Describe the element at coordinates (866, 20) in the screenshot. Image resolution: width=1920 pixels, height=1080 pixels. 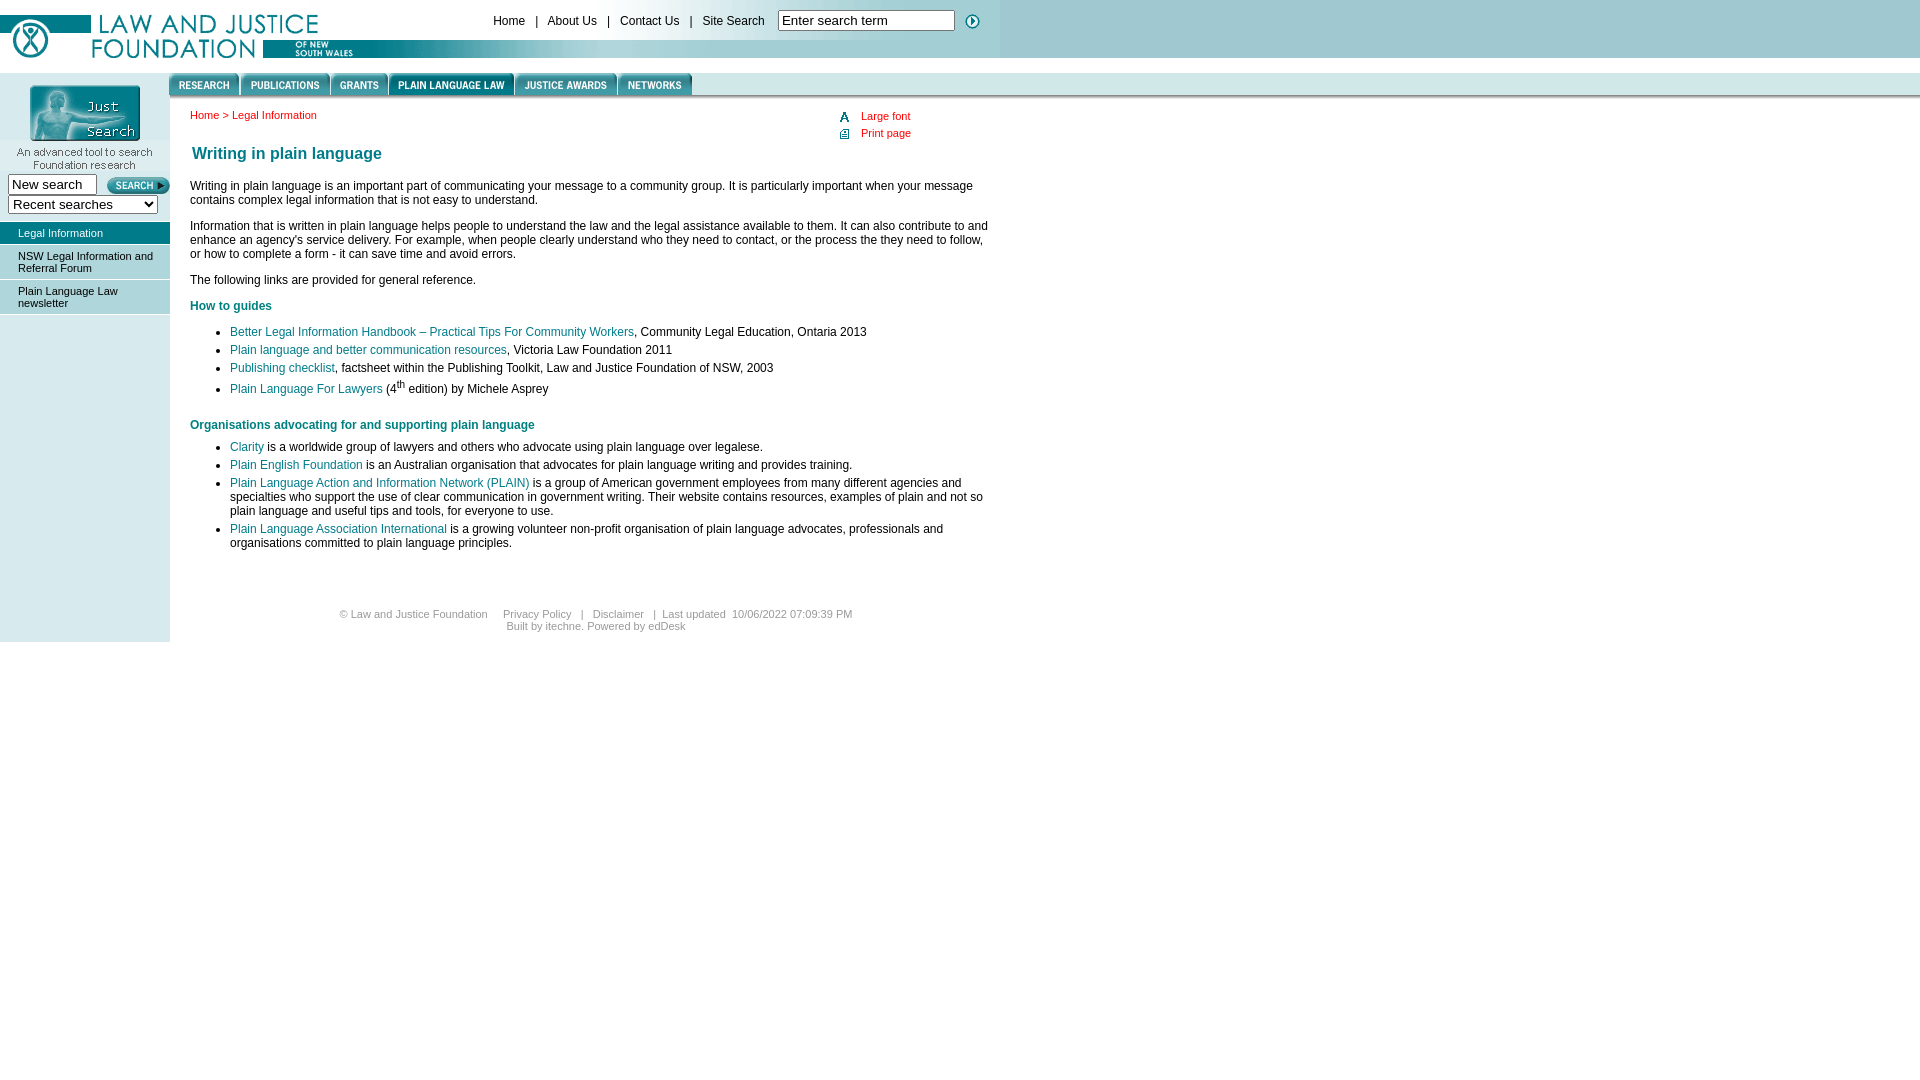
I see `Site search` at that location.